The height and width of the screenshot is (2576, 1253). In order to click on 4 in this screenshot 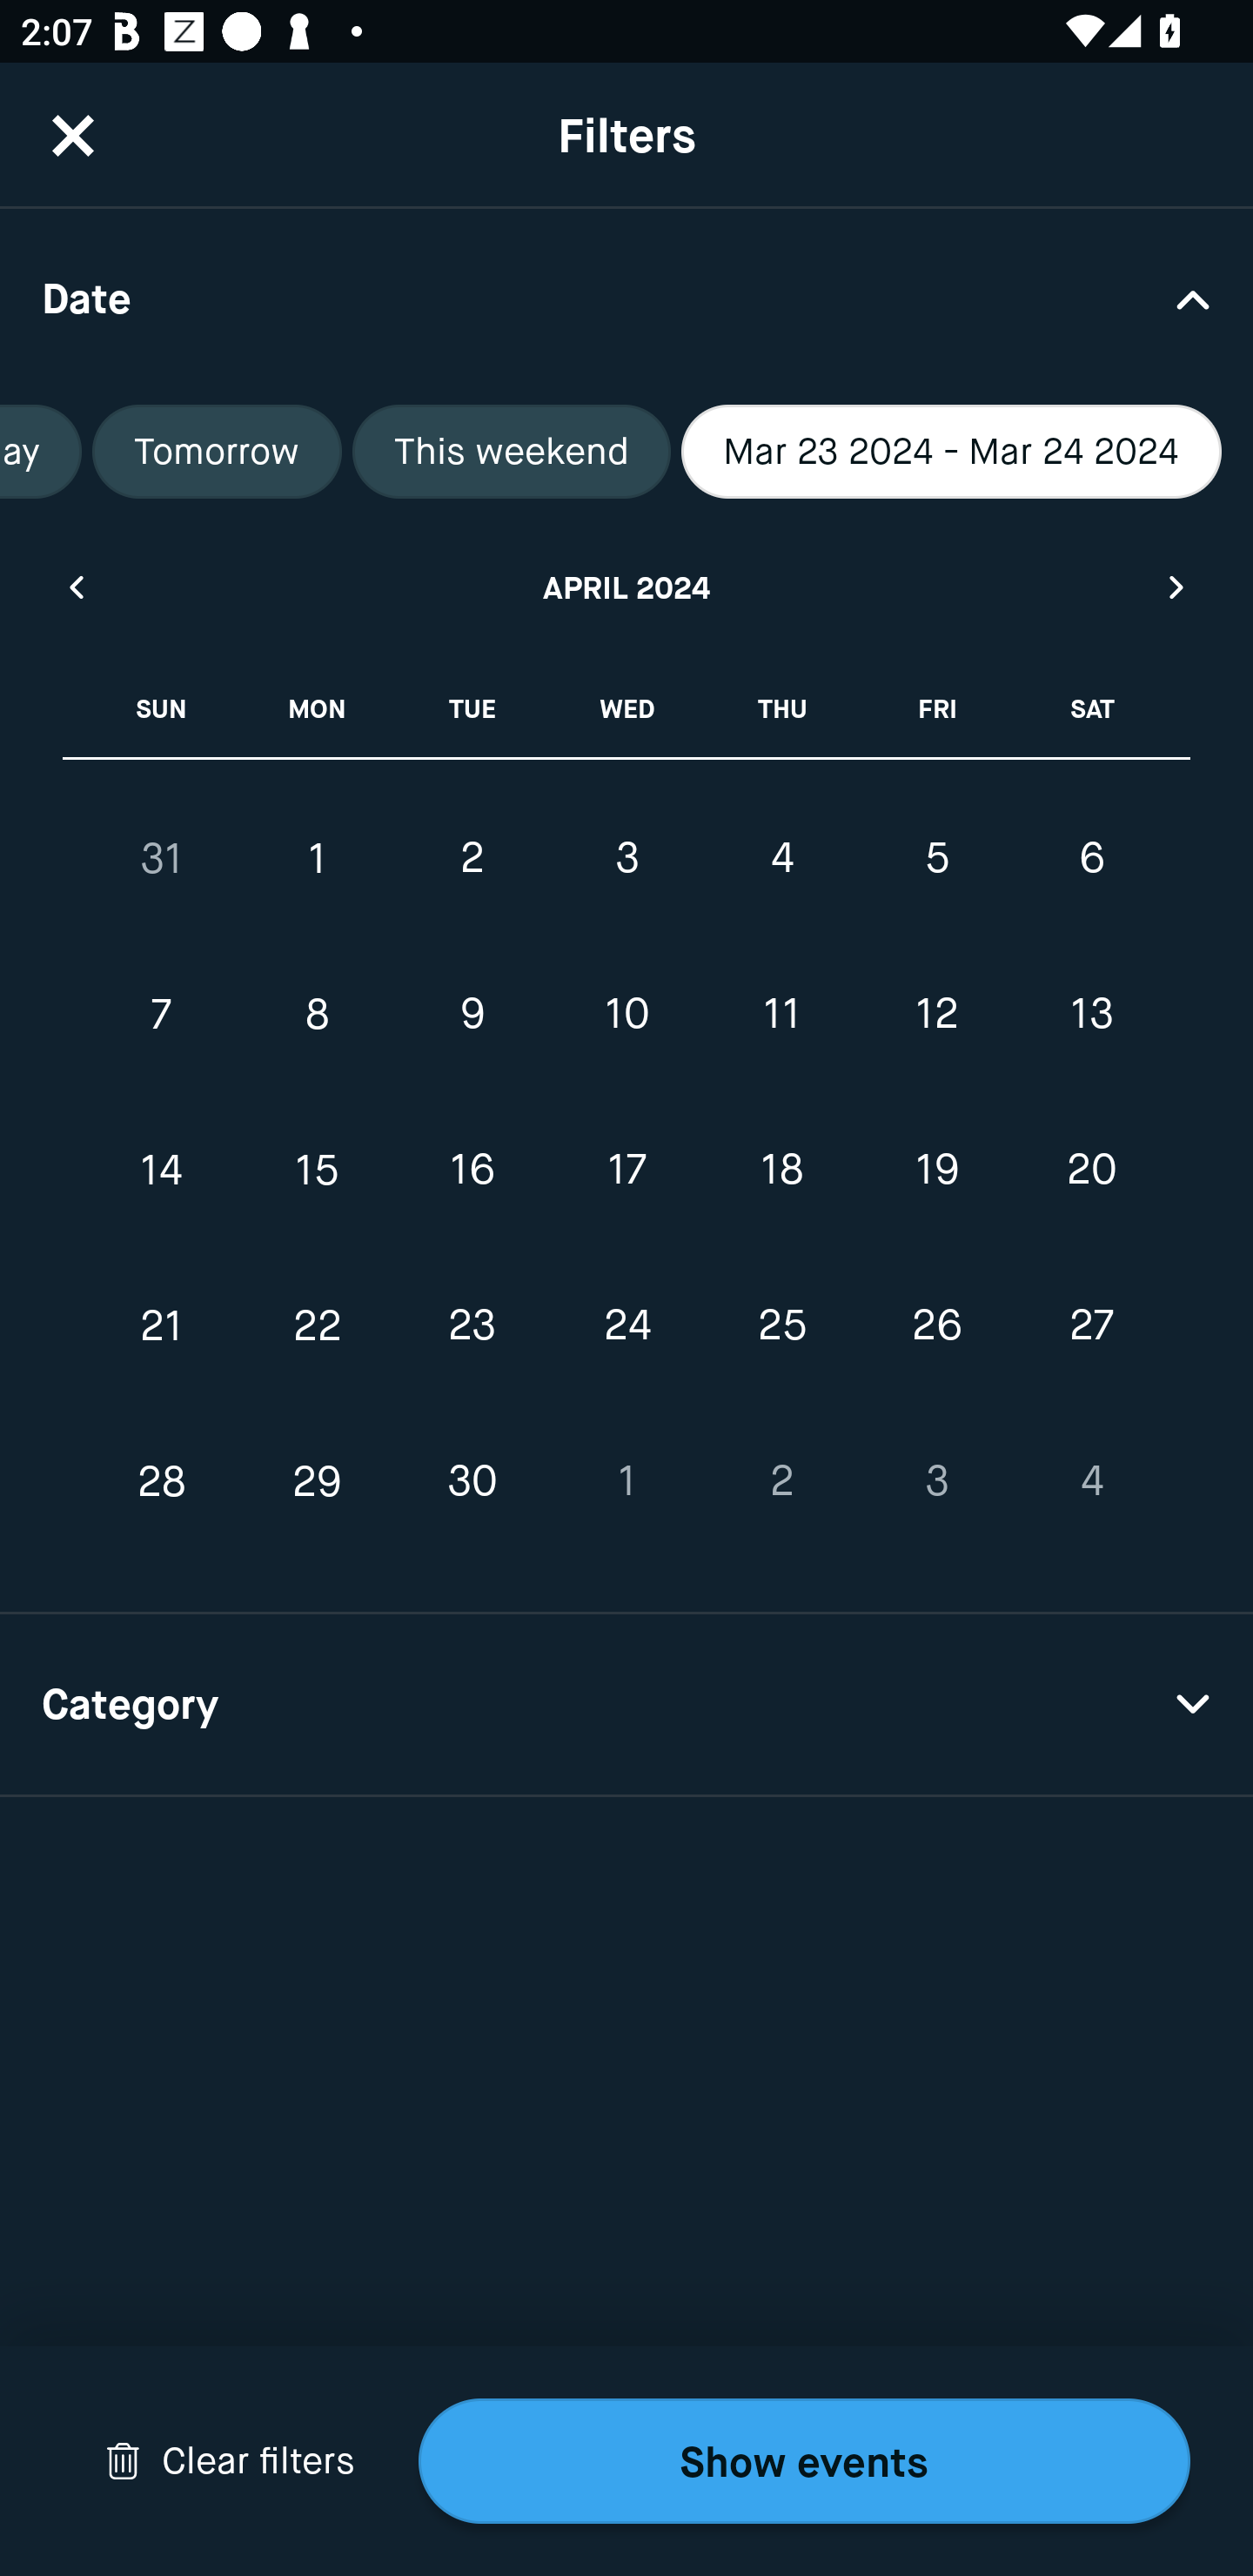, I will do `click(1091, 1481)`.